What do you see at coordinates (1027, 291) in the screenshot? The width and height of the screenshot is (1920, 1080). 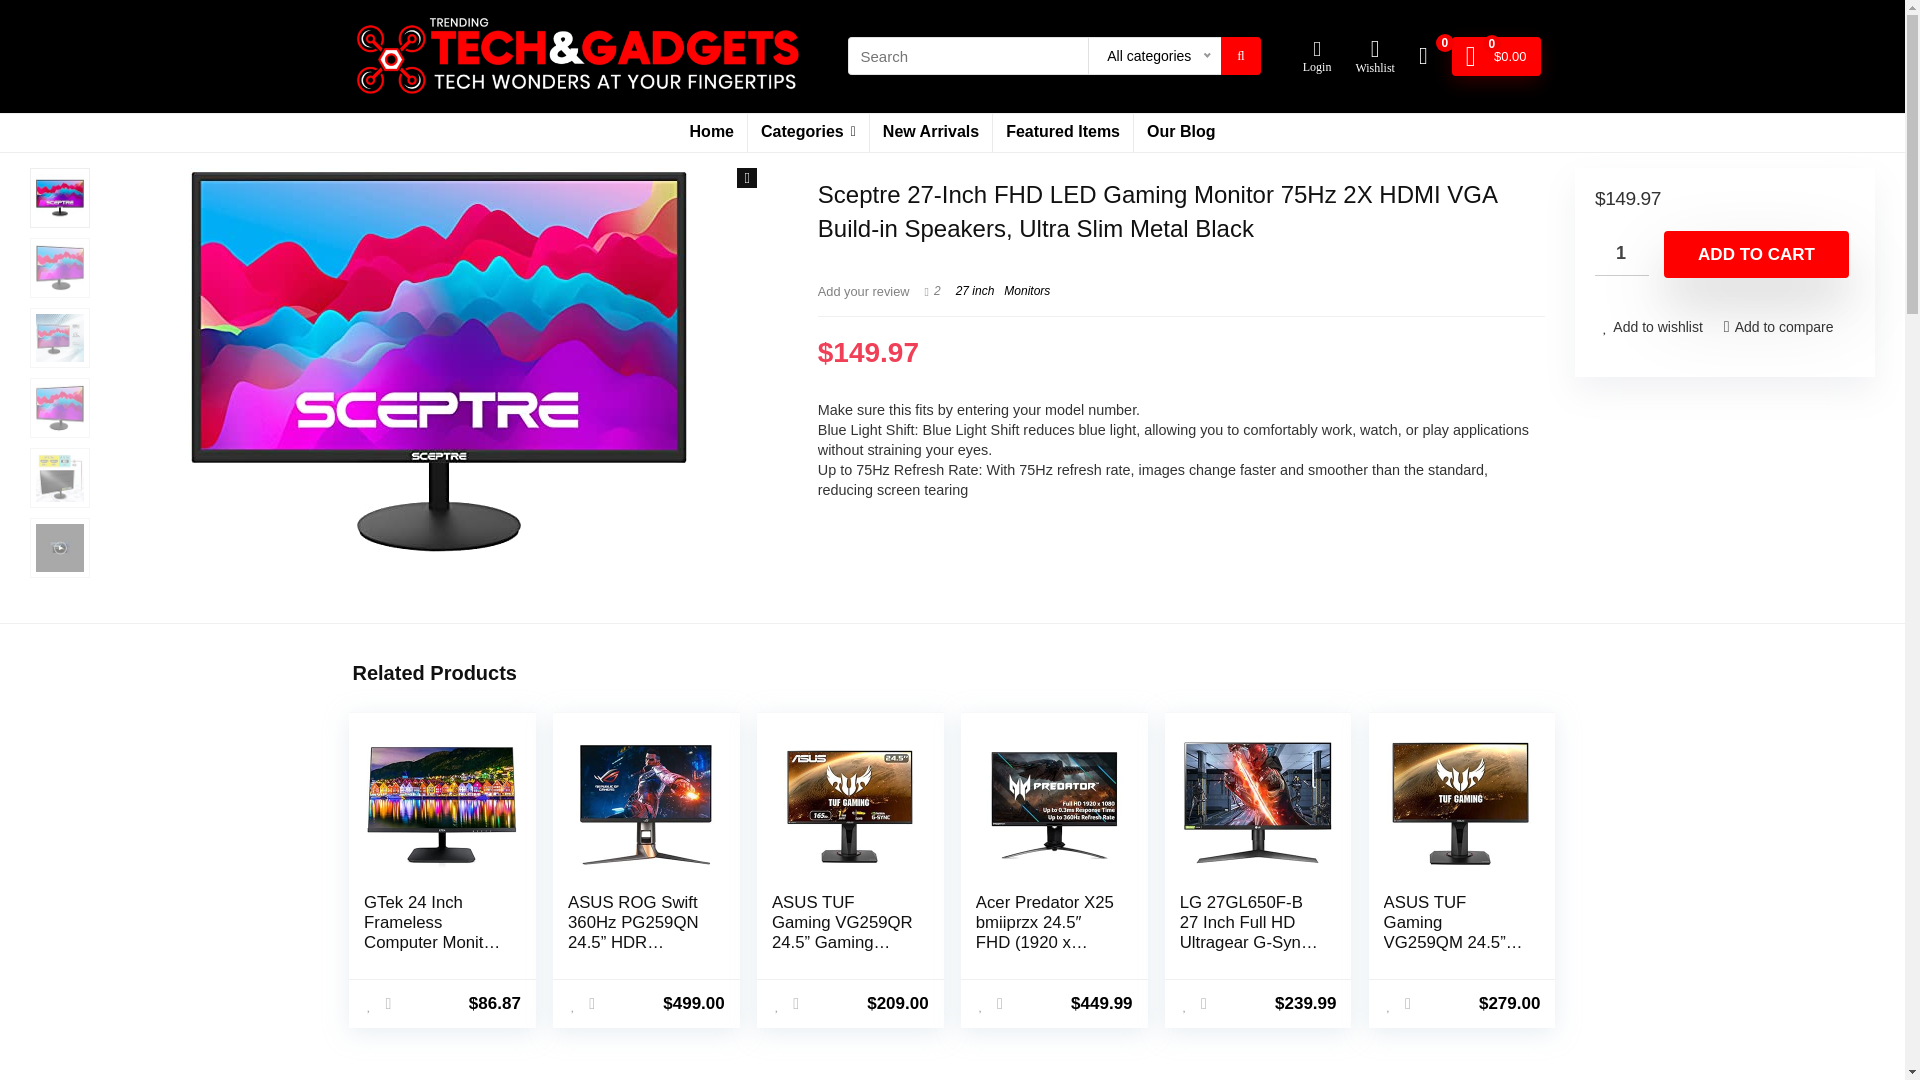 I see `View all posts in Monitors` at bounding box center [1027, 291].